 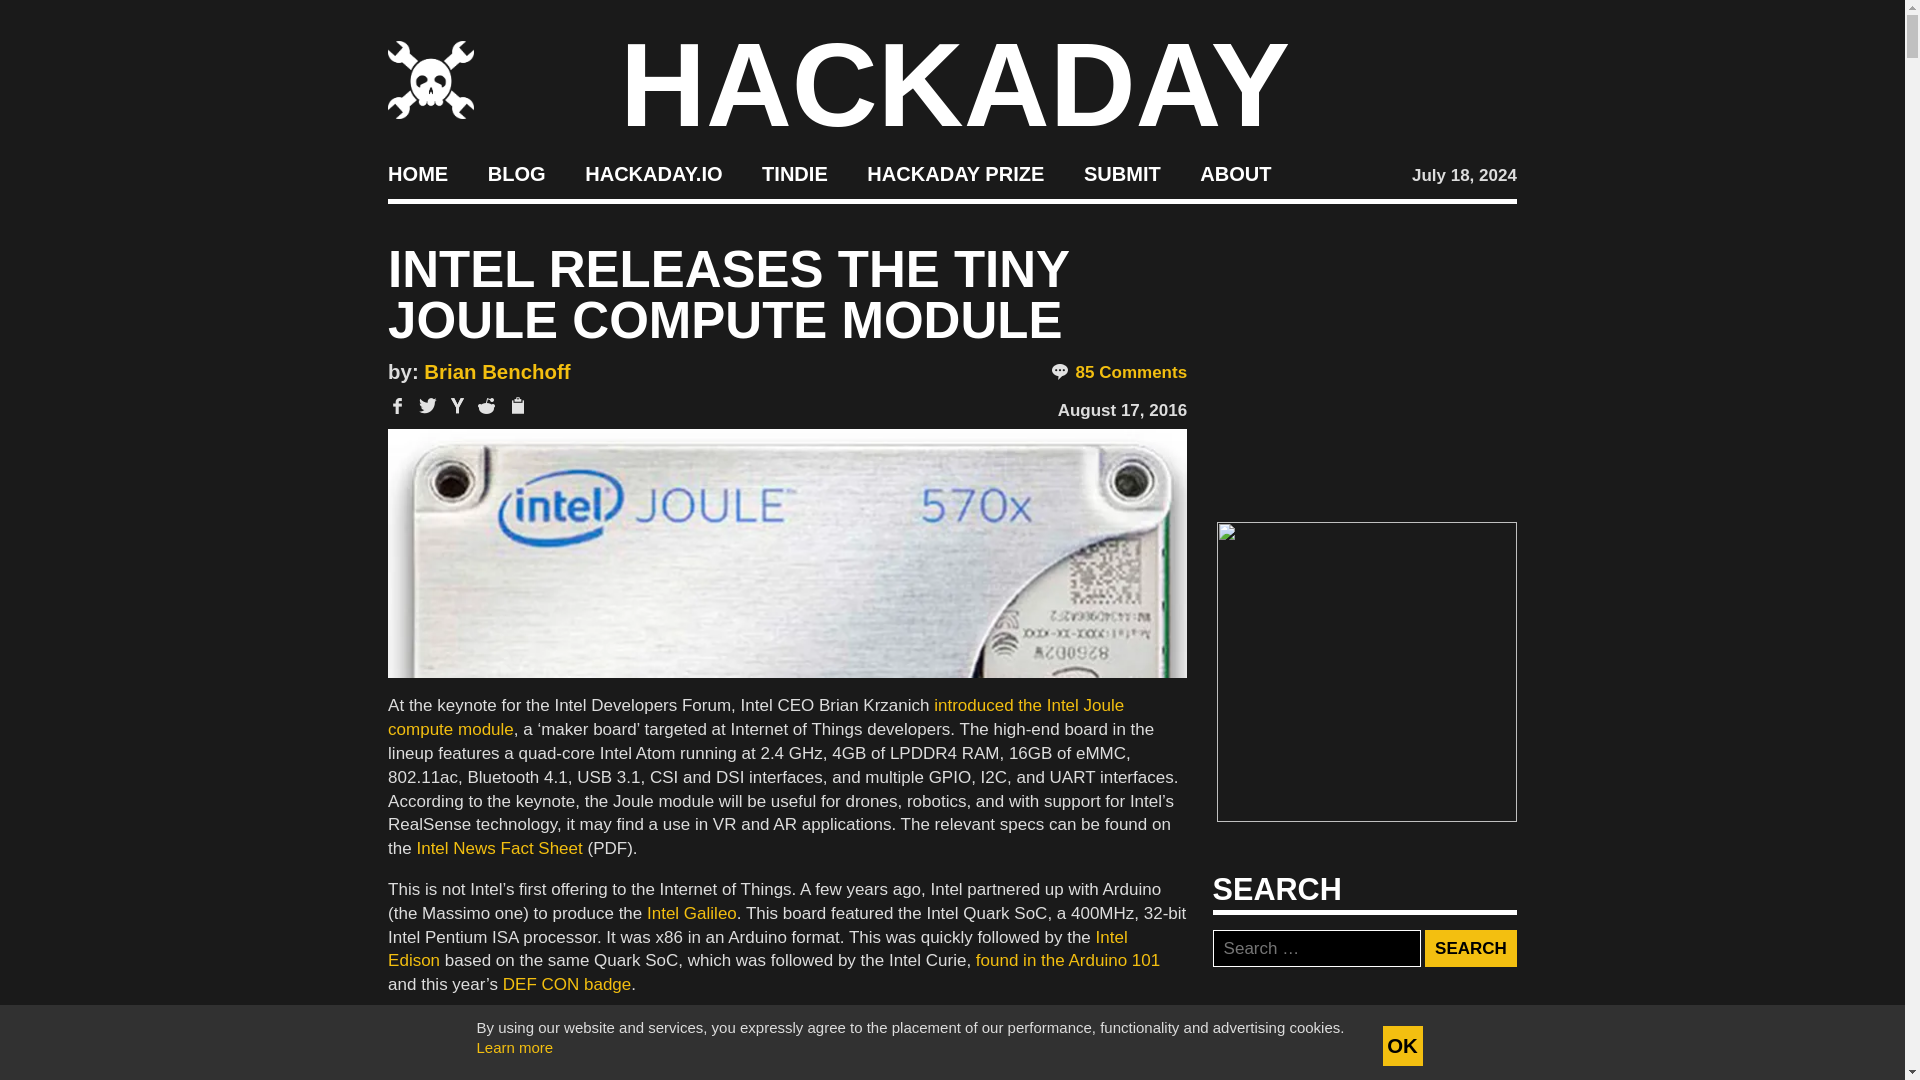 I want to click on 85 Comments, so click(x=1118, y=372).